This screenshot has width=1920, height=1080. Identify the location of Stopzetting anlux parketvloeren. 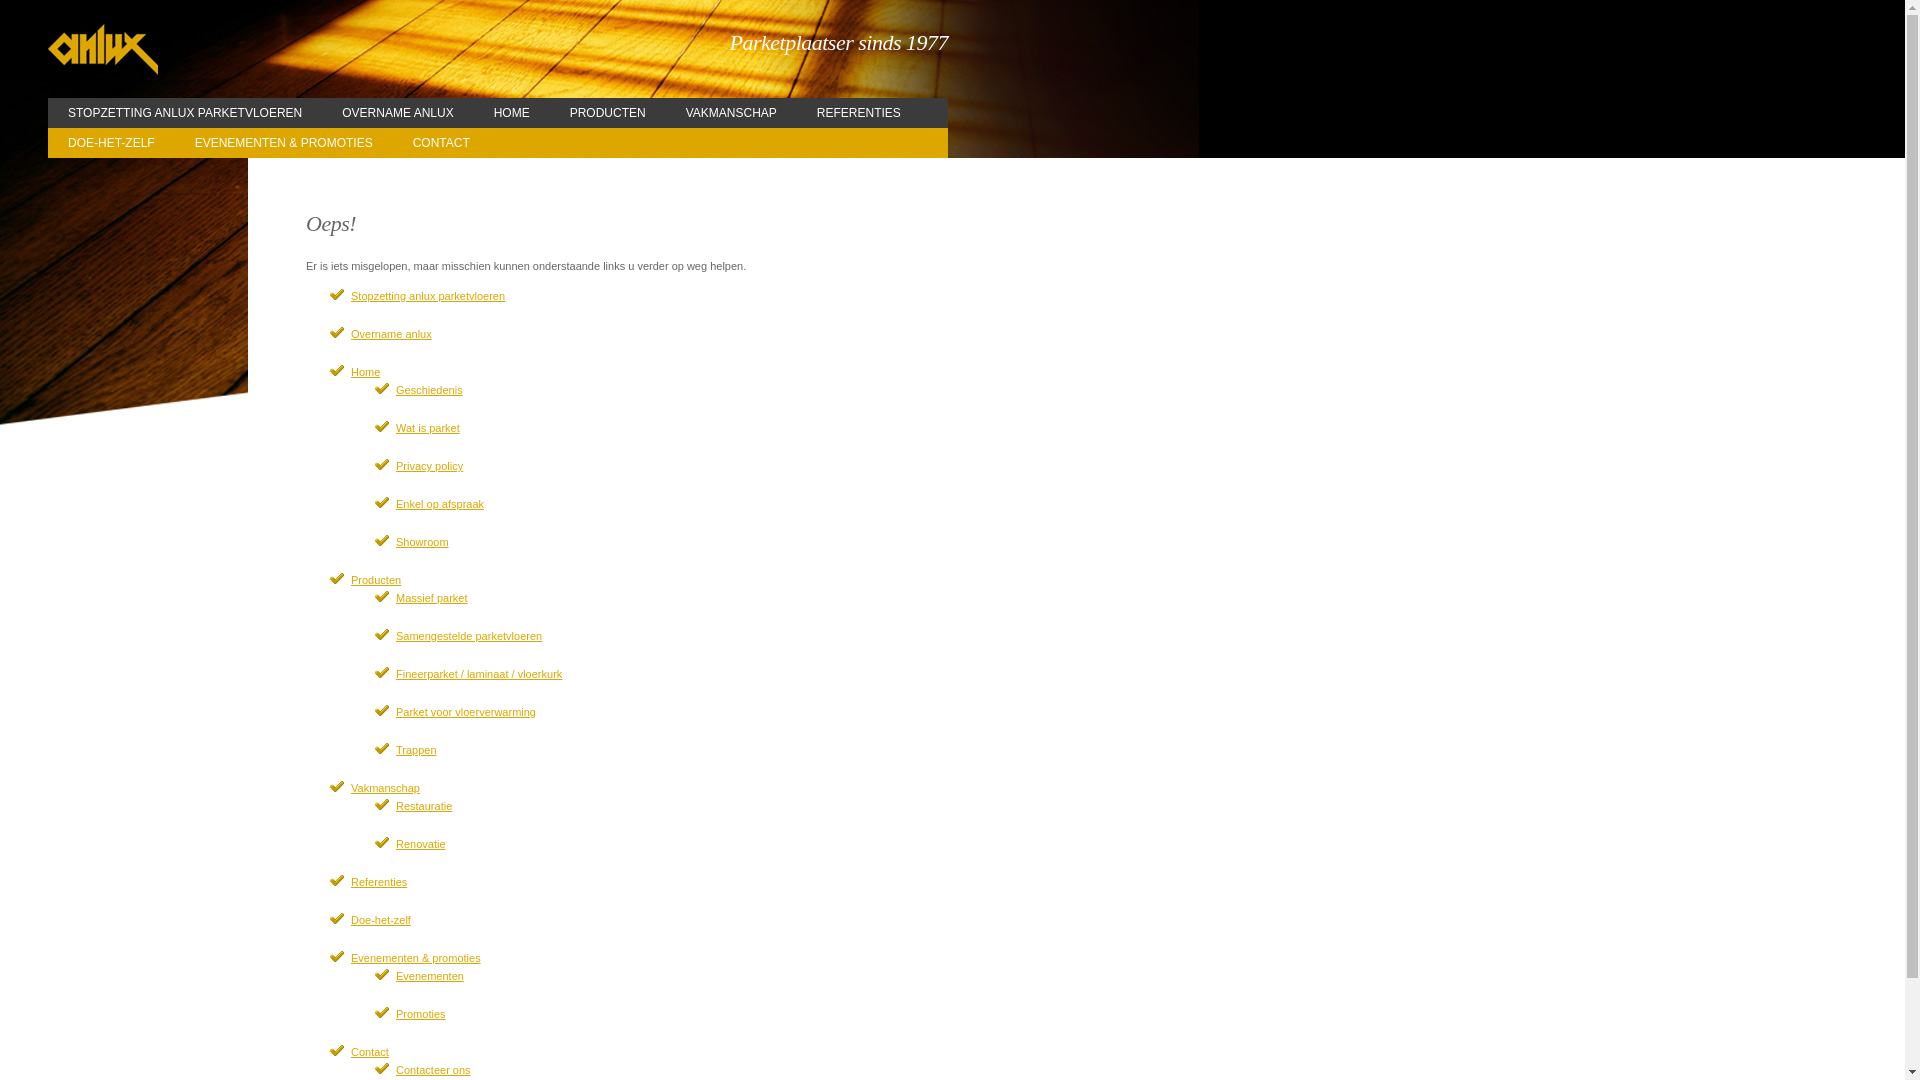
(428, 296).